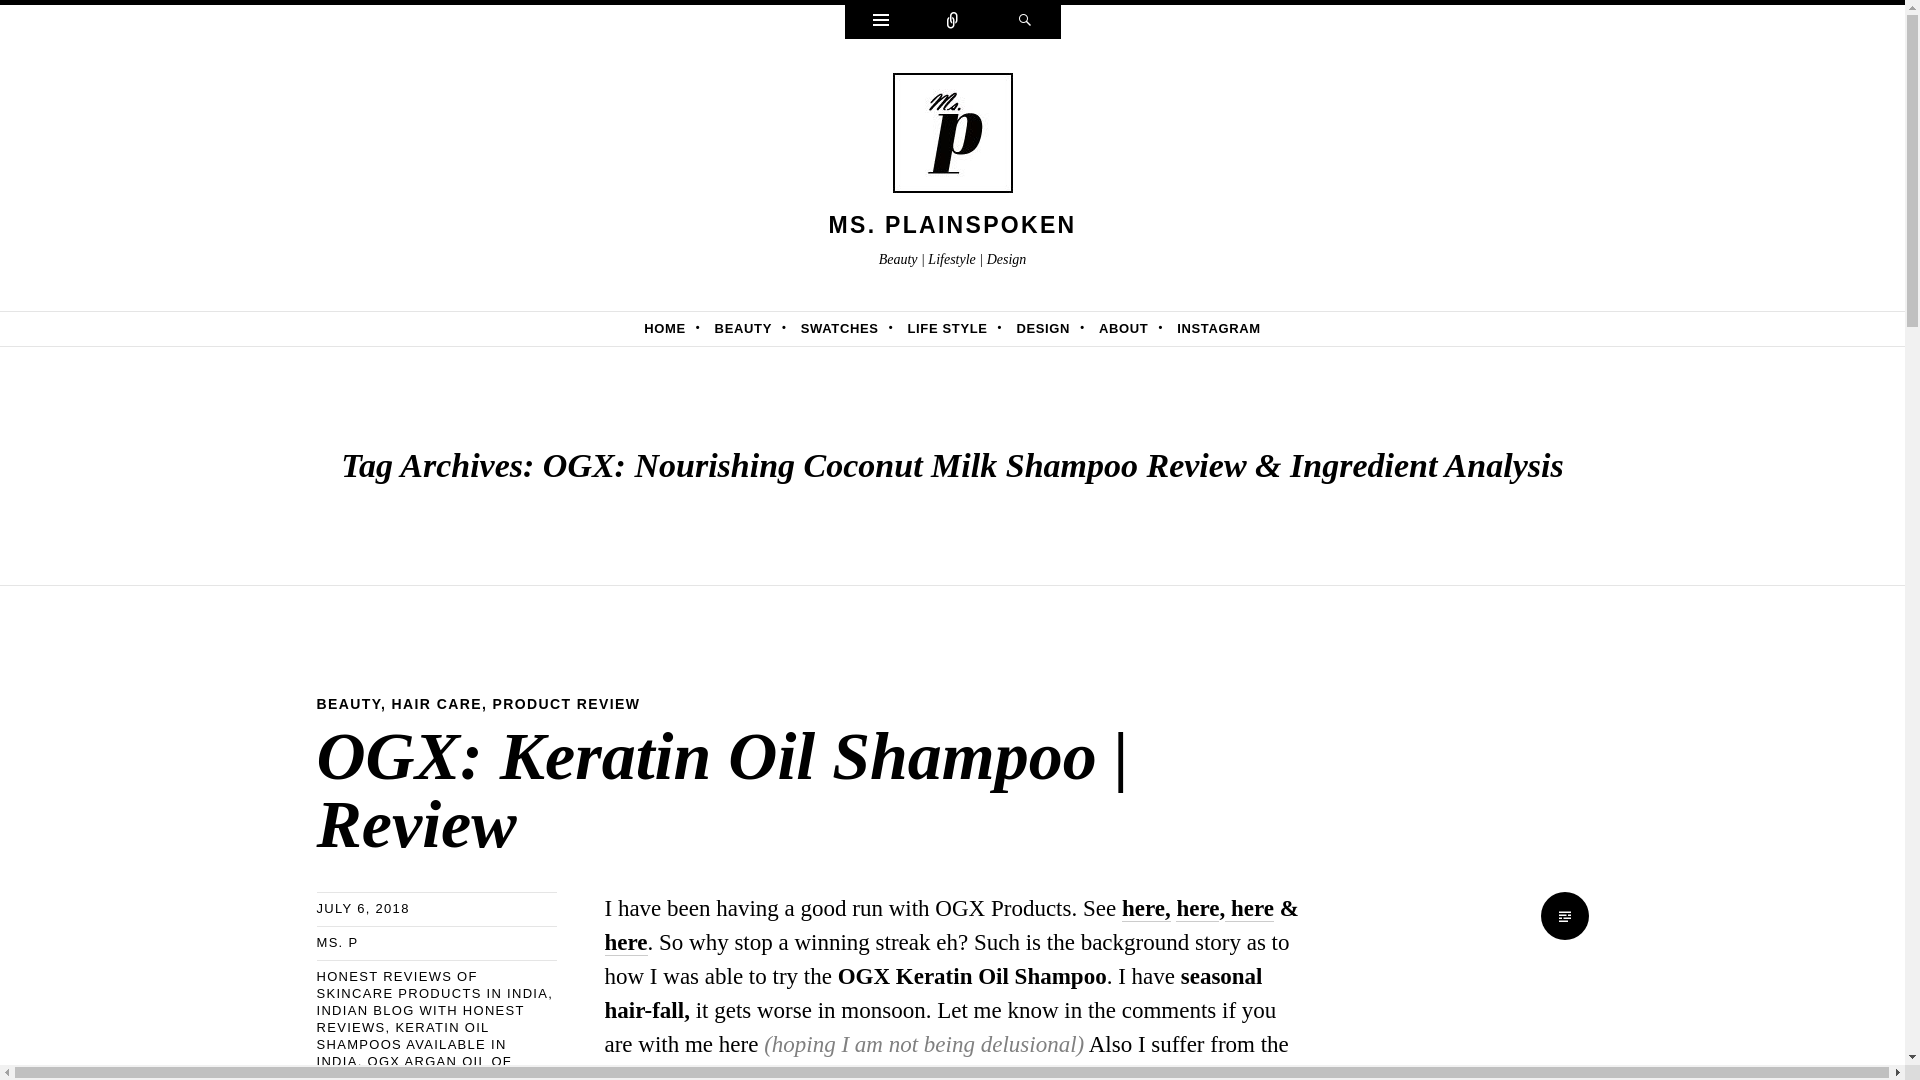 This screenshot has width=1920, height=1080. What do you see at coordinates (74, 328) in the screenshot?
I see `Skip to content` at bounding box center [74, 328].